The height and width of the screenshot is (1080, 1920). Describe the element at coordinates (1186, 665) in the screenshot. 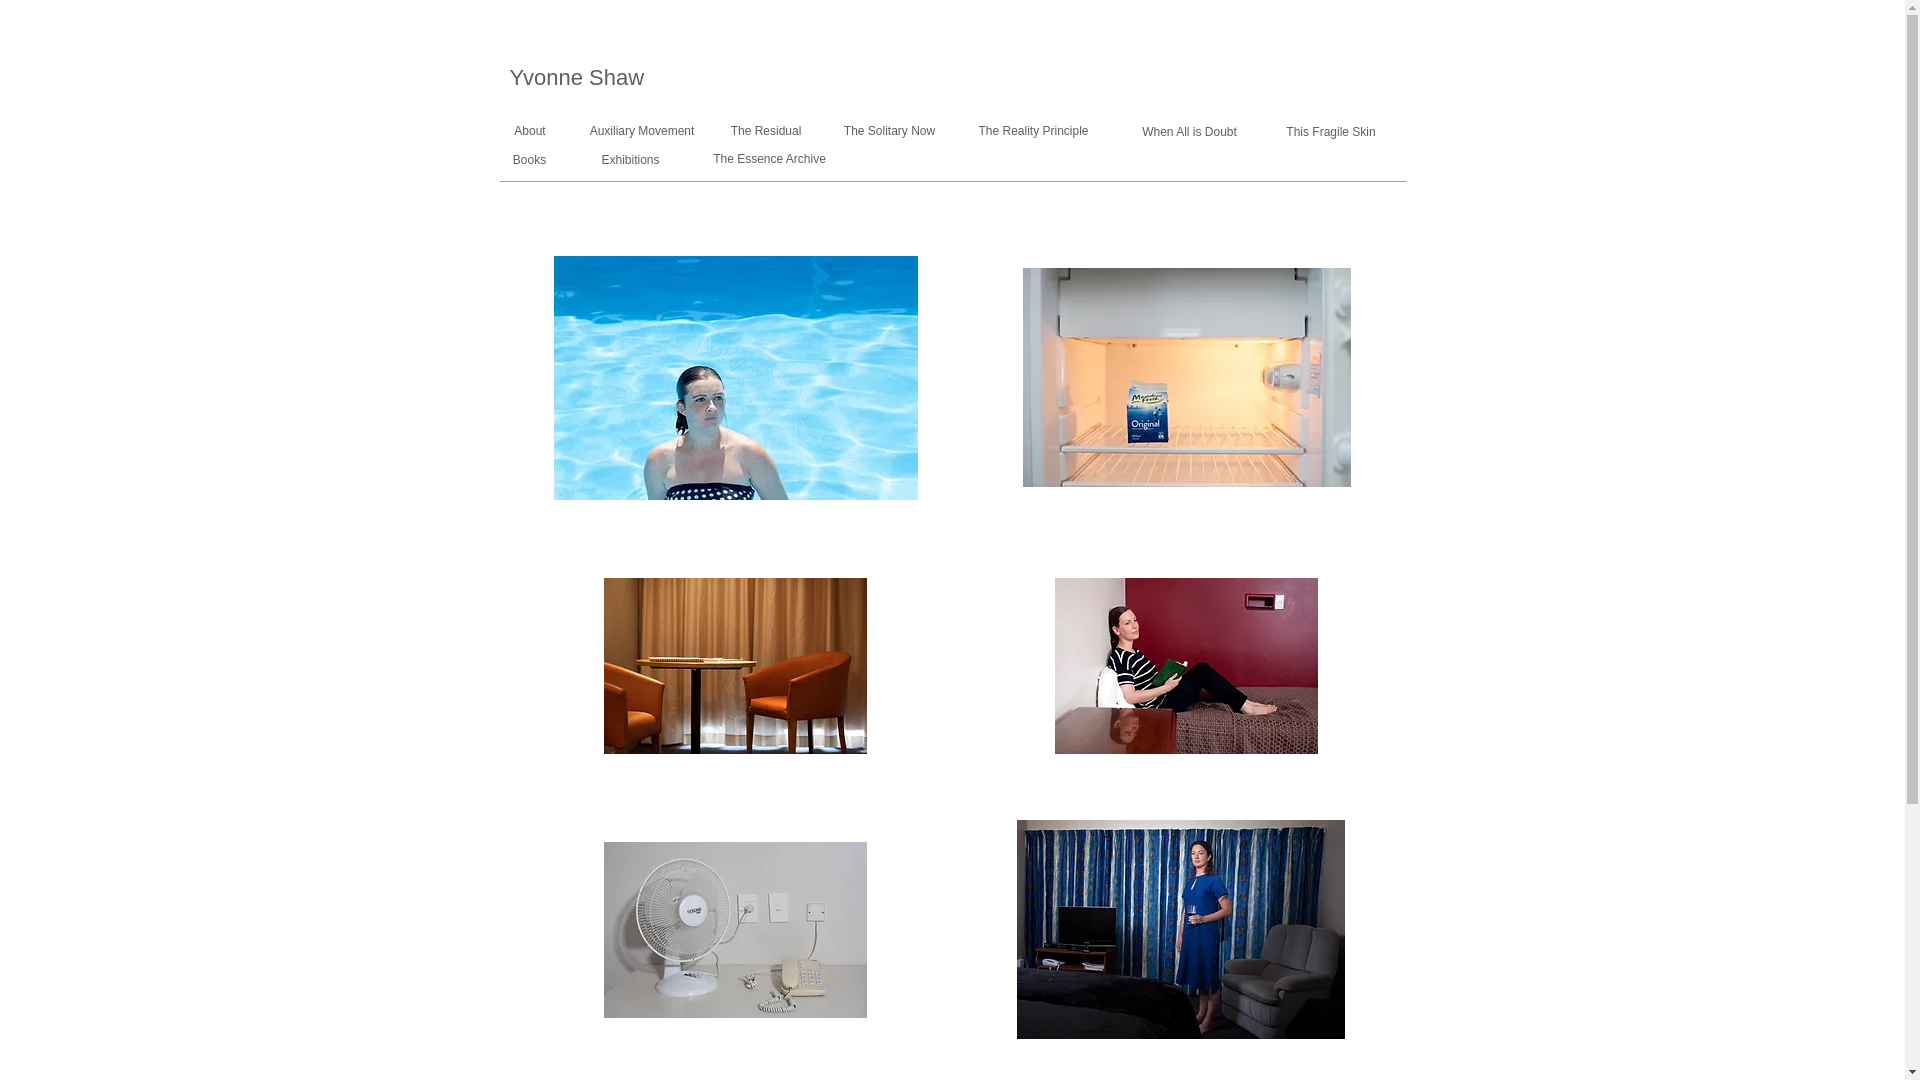

I see `Hobson Motor Inn, 2015` at that location.